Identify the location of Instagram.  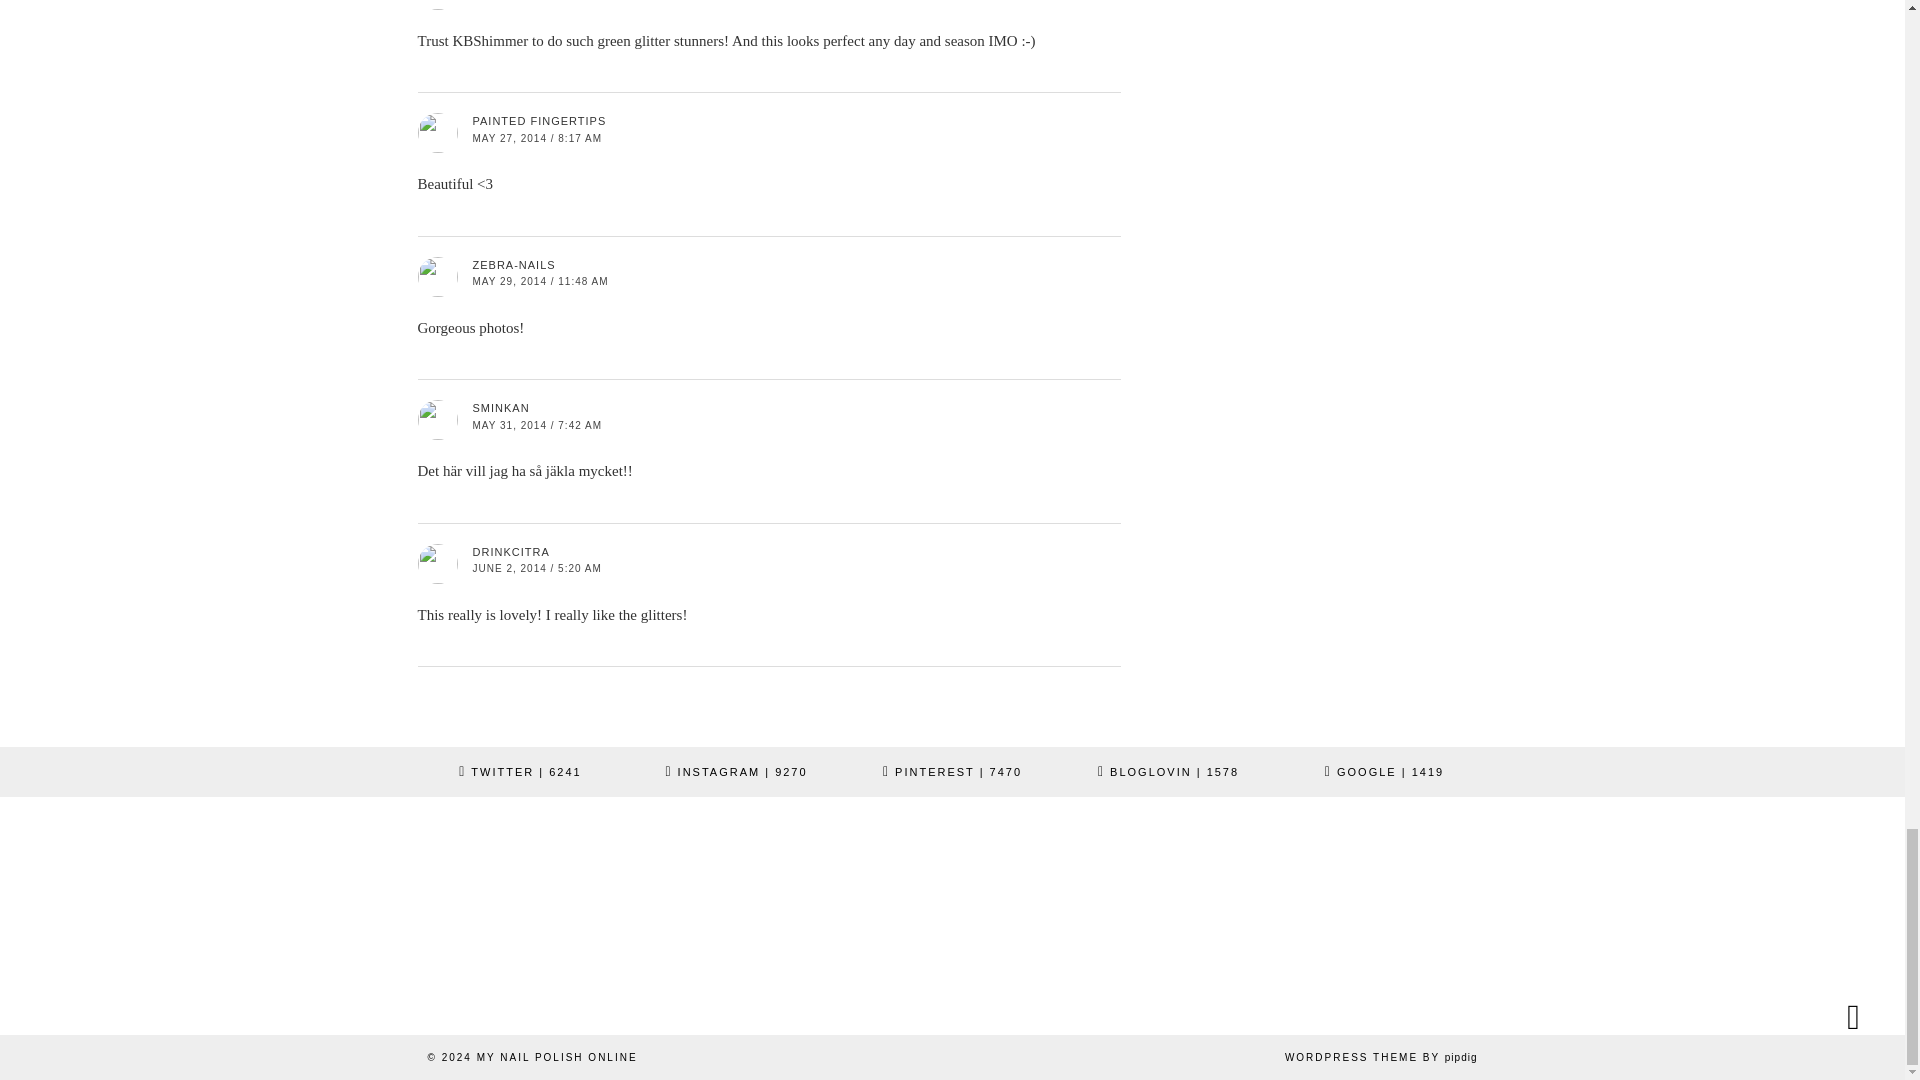
(735, 771).